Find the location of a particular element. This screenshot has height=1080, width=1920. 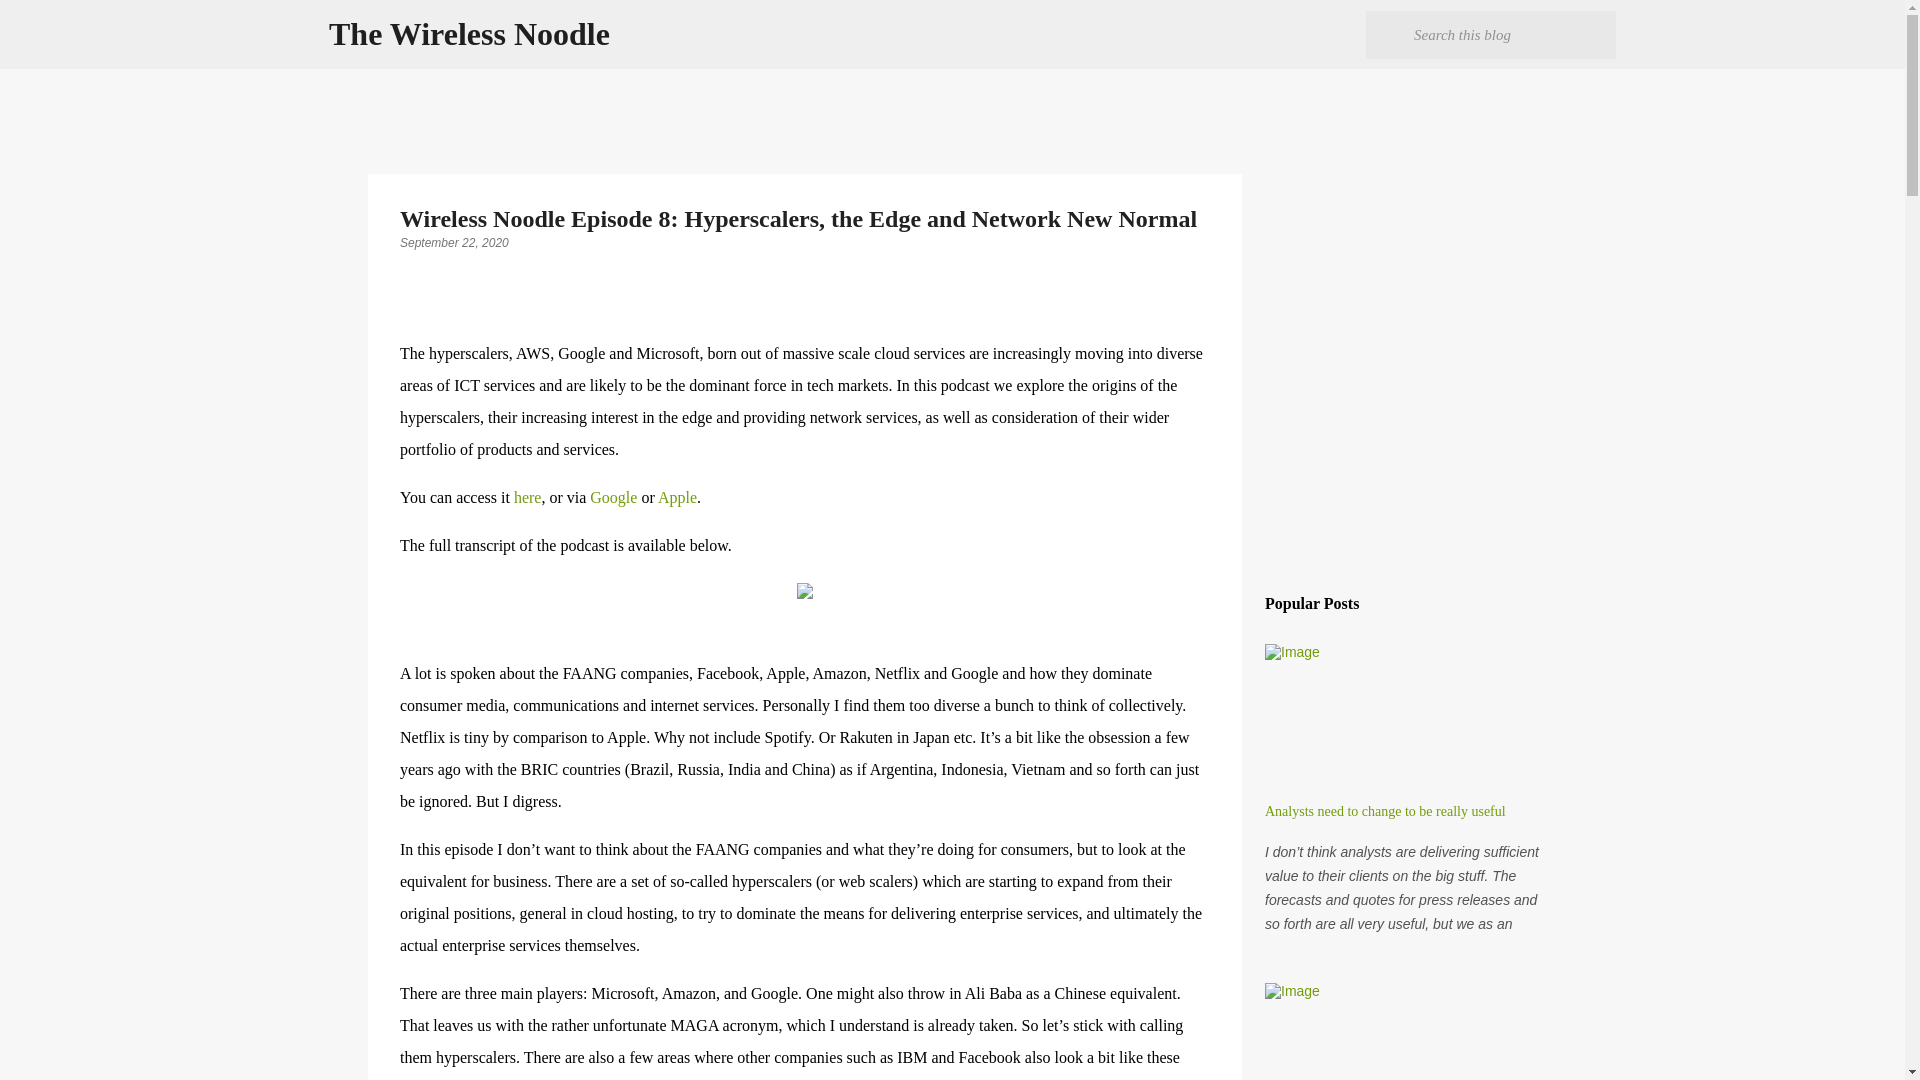

Google is located at coordinates (613, 498).